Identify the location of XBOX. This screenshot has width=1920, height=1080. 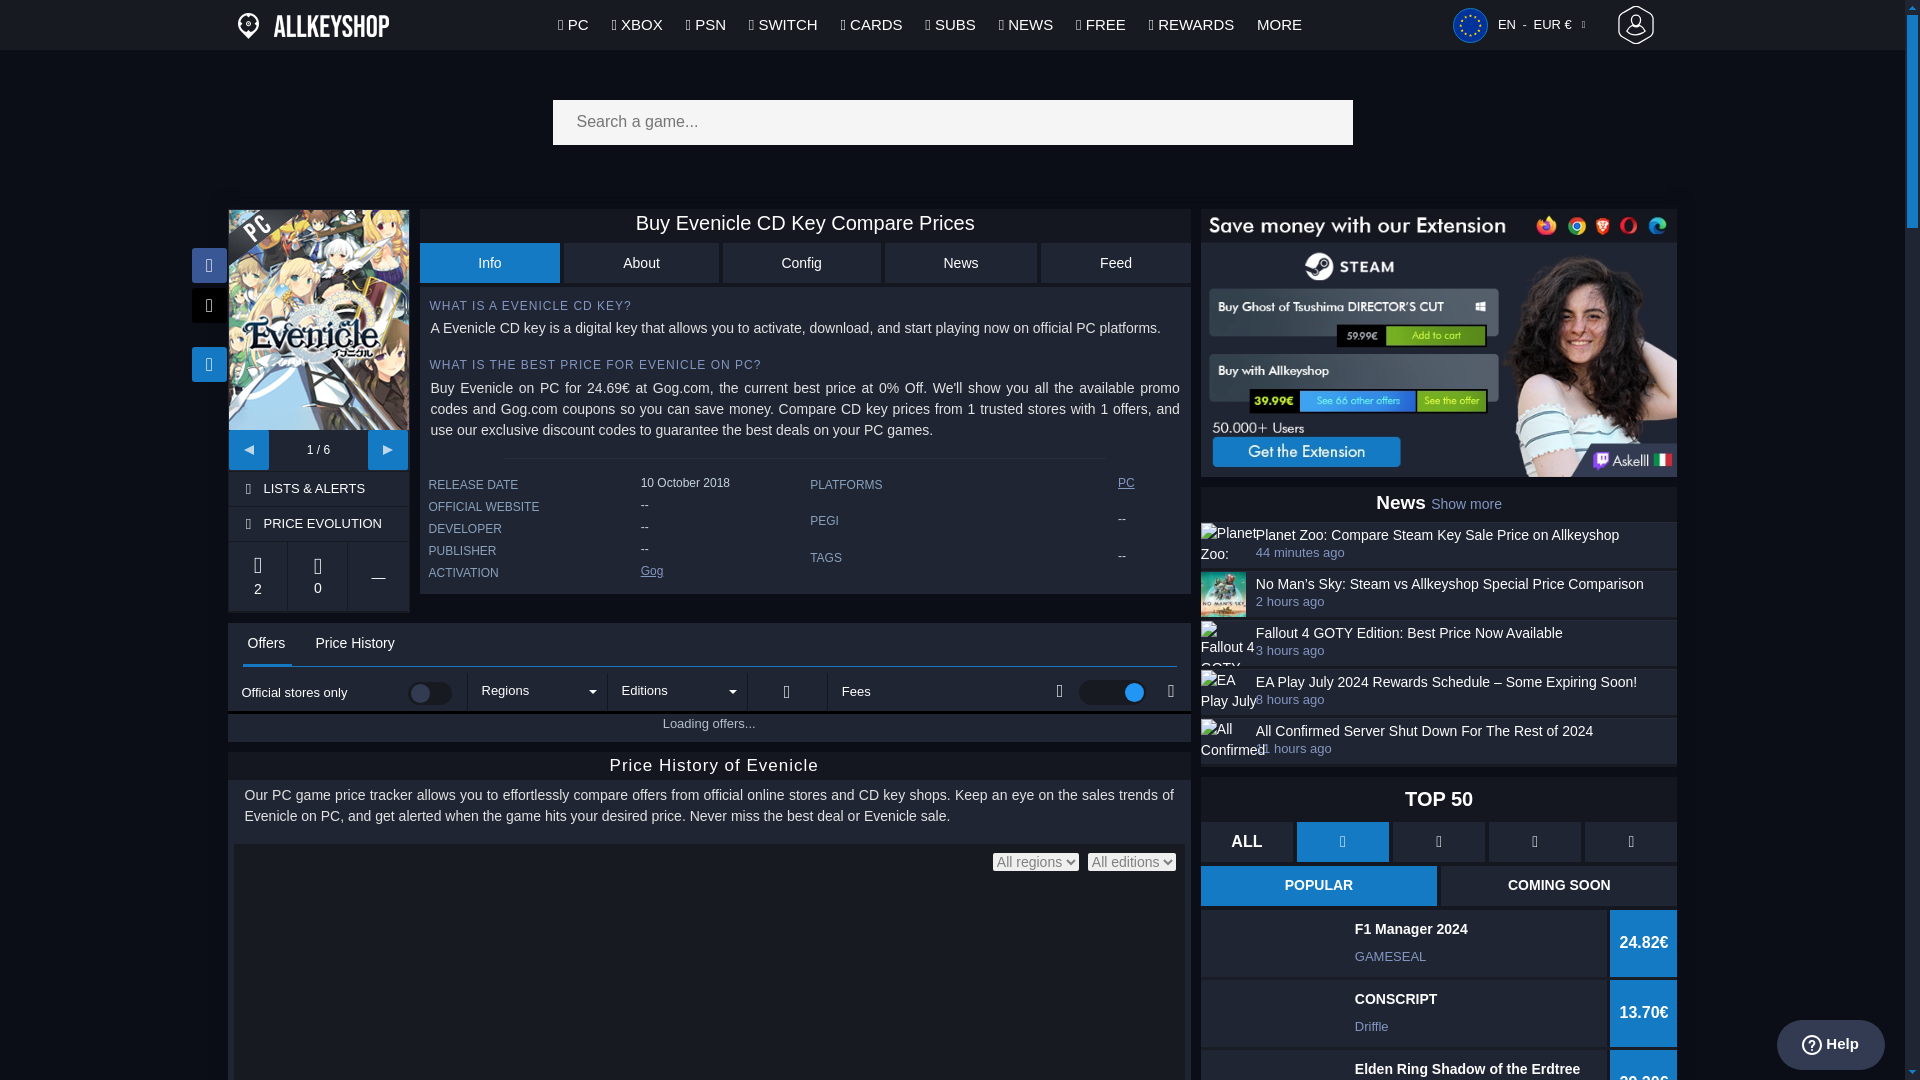
(636, 24).